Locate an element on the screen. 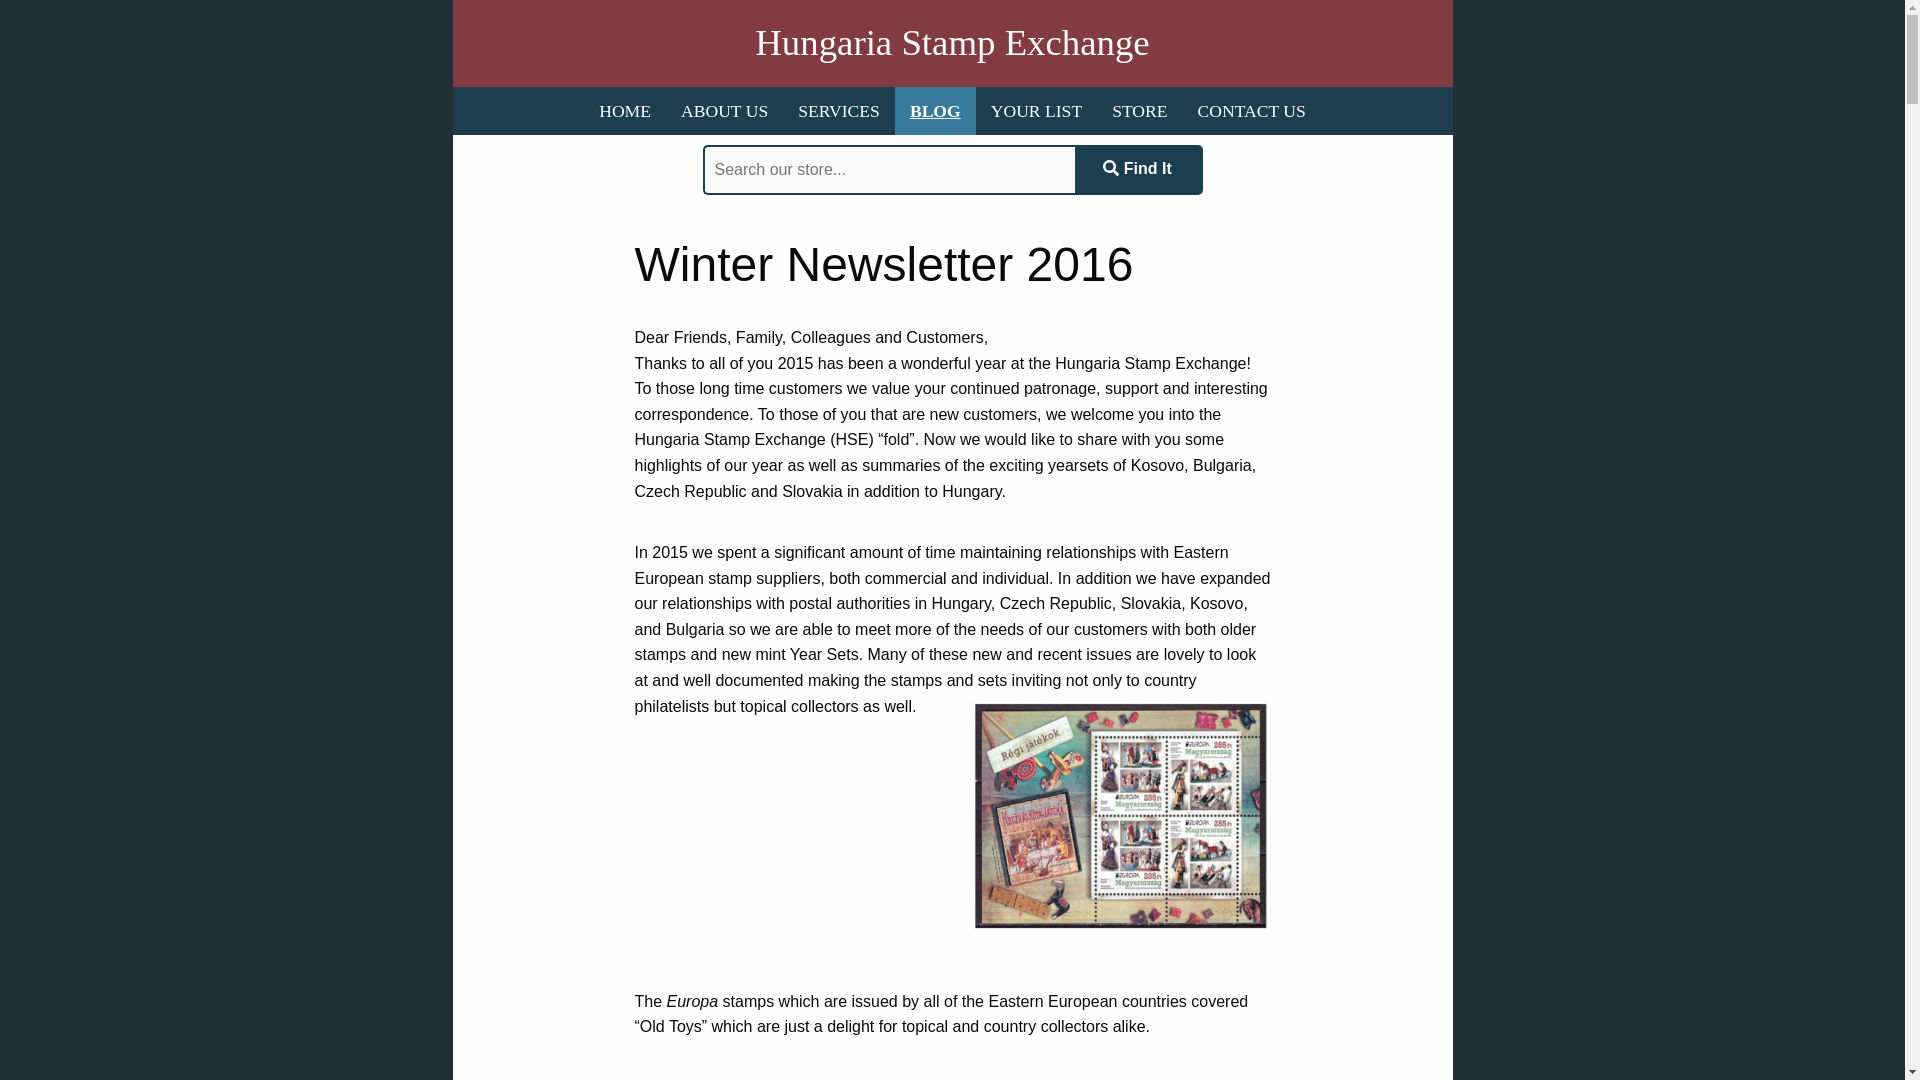 This screenshot has width=1920, height=1080. SERVICES is located at coordinates (838, 111).